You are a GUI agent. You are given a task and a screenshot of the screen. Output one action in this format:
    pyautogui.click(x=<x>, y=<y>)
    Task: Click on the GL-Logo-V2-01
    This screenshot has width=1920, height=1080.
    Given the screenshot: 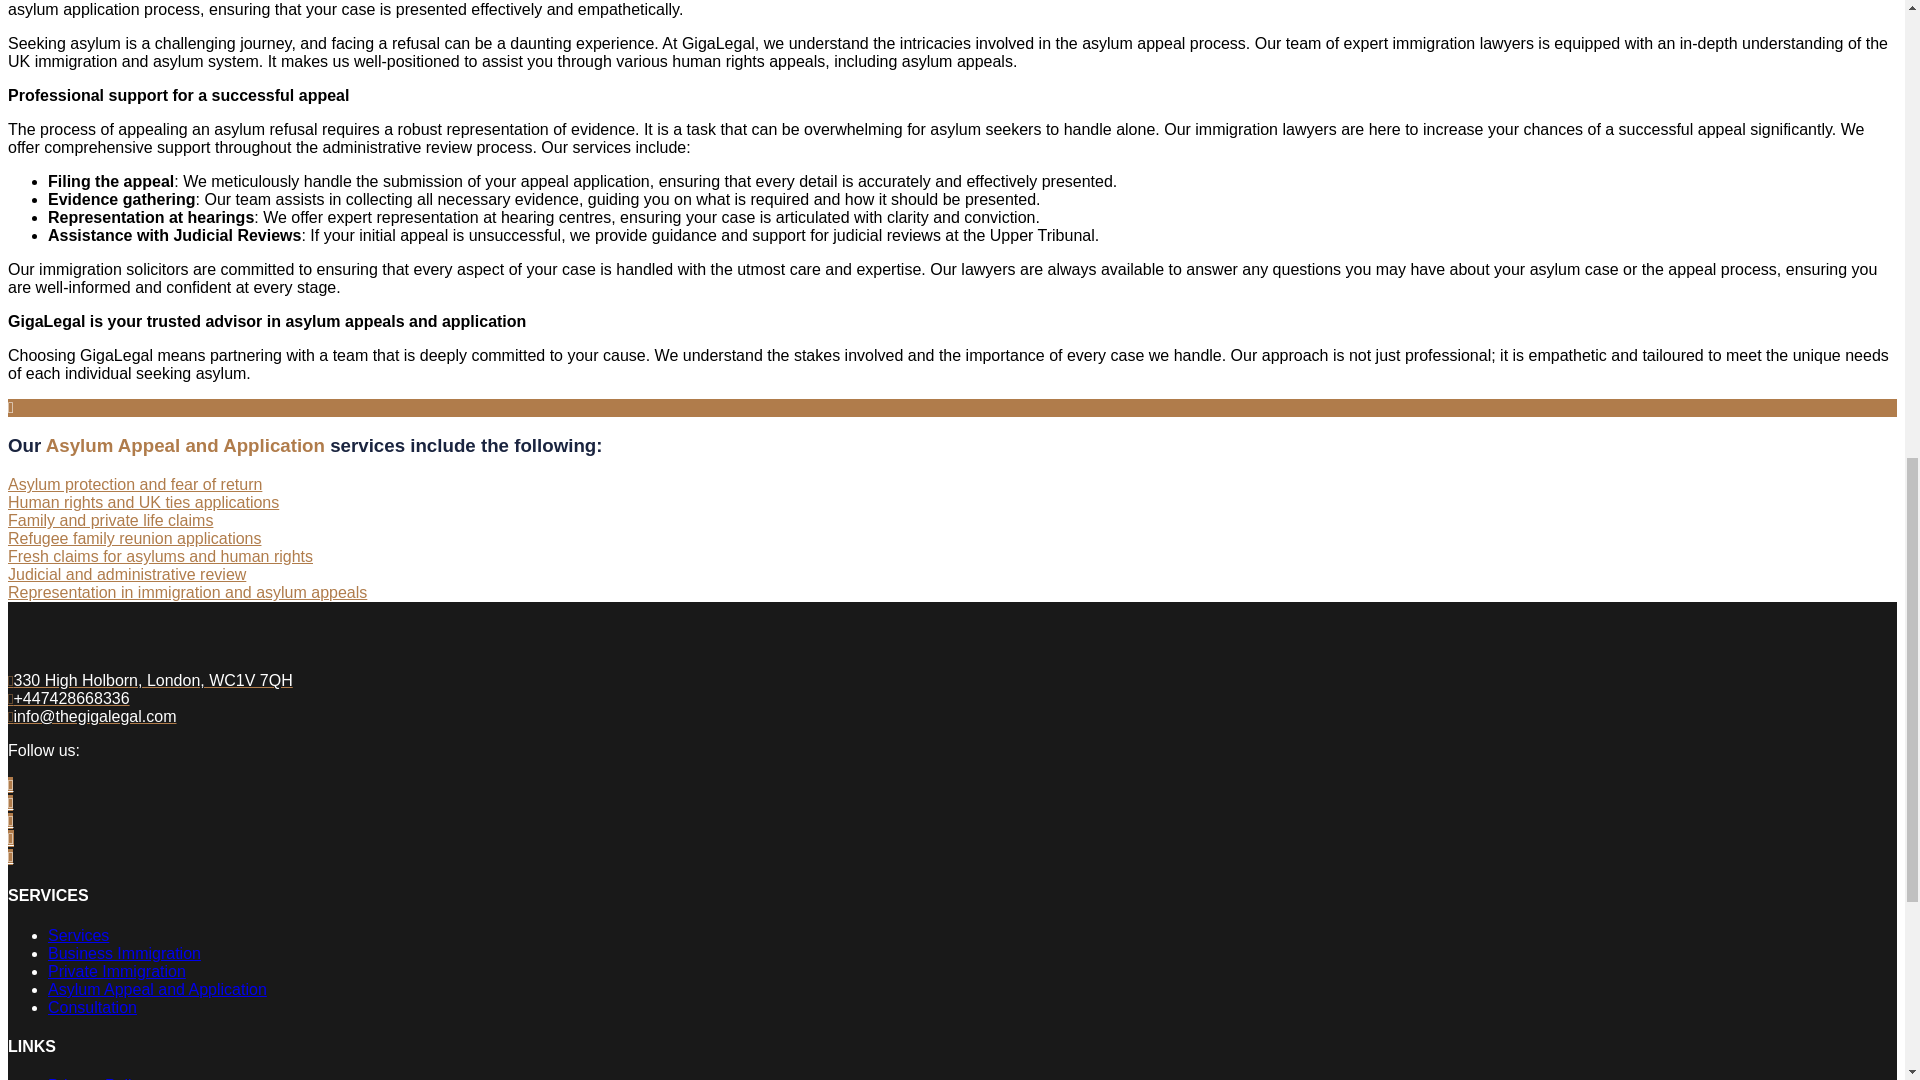 What is the action you would take?
    pyautogui.click(x=127, y=662)
    